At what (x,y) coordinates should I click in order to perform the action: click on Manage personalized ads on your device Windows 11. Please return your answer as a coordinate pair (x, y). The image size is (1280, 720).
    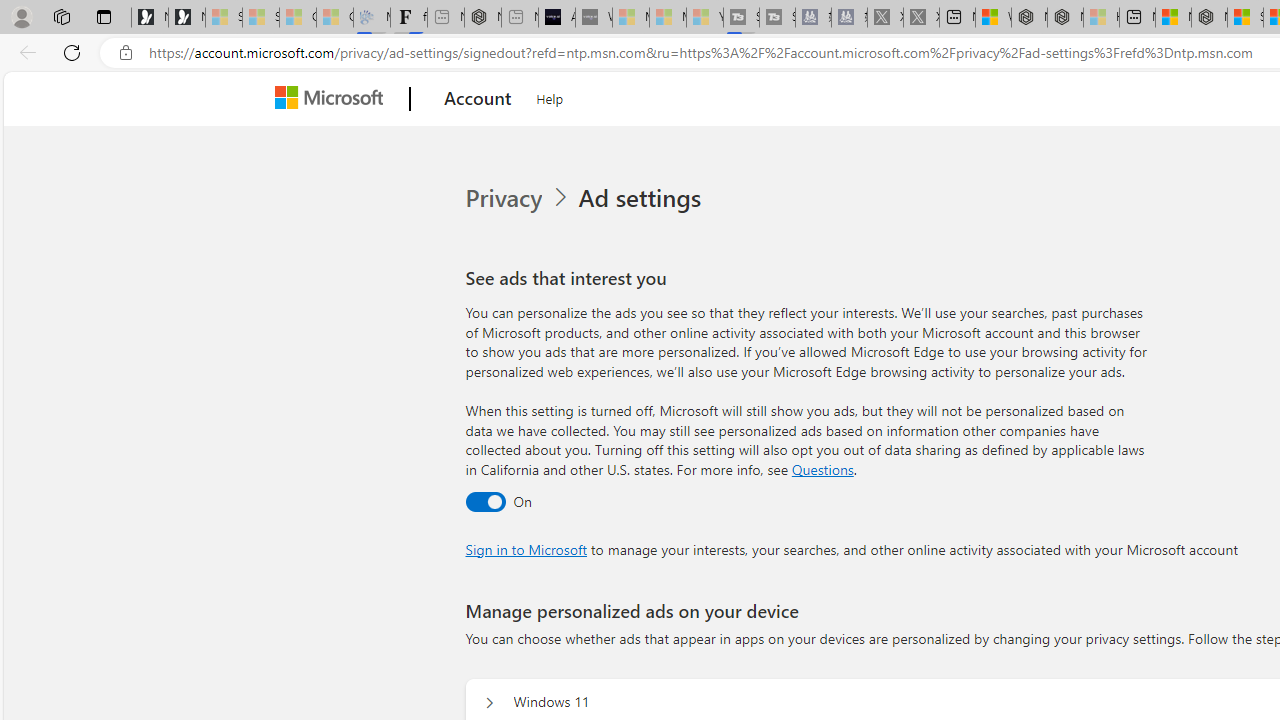
    Looking at the image, I should click on (489, 702).